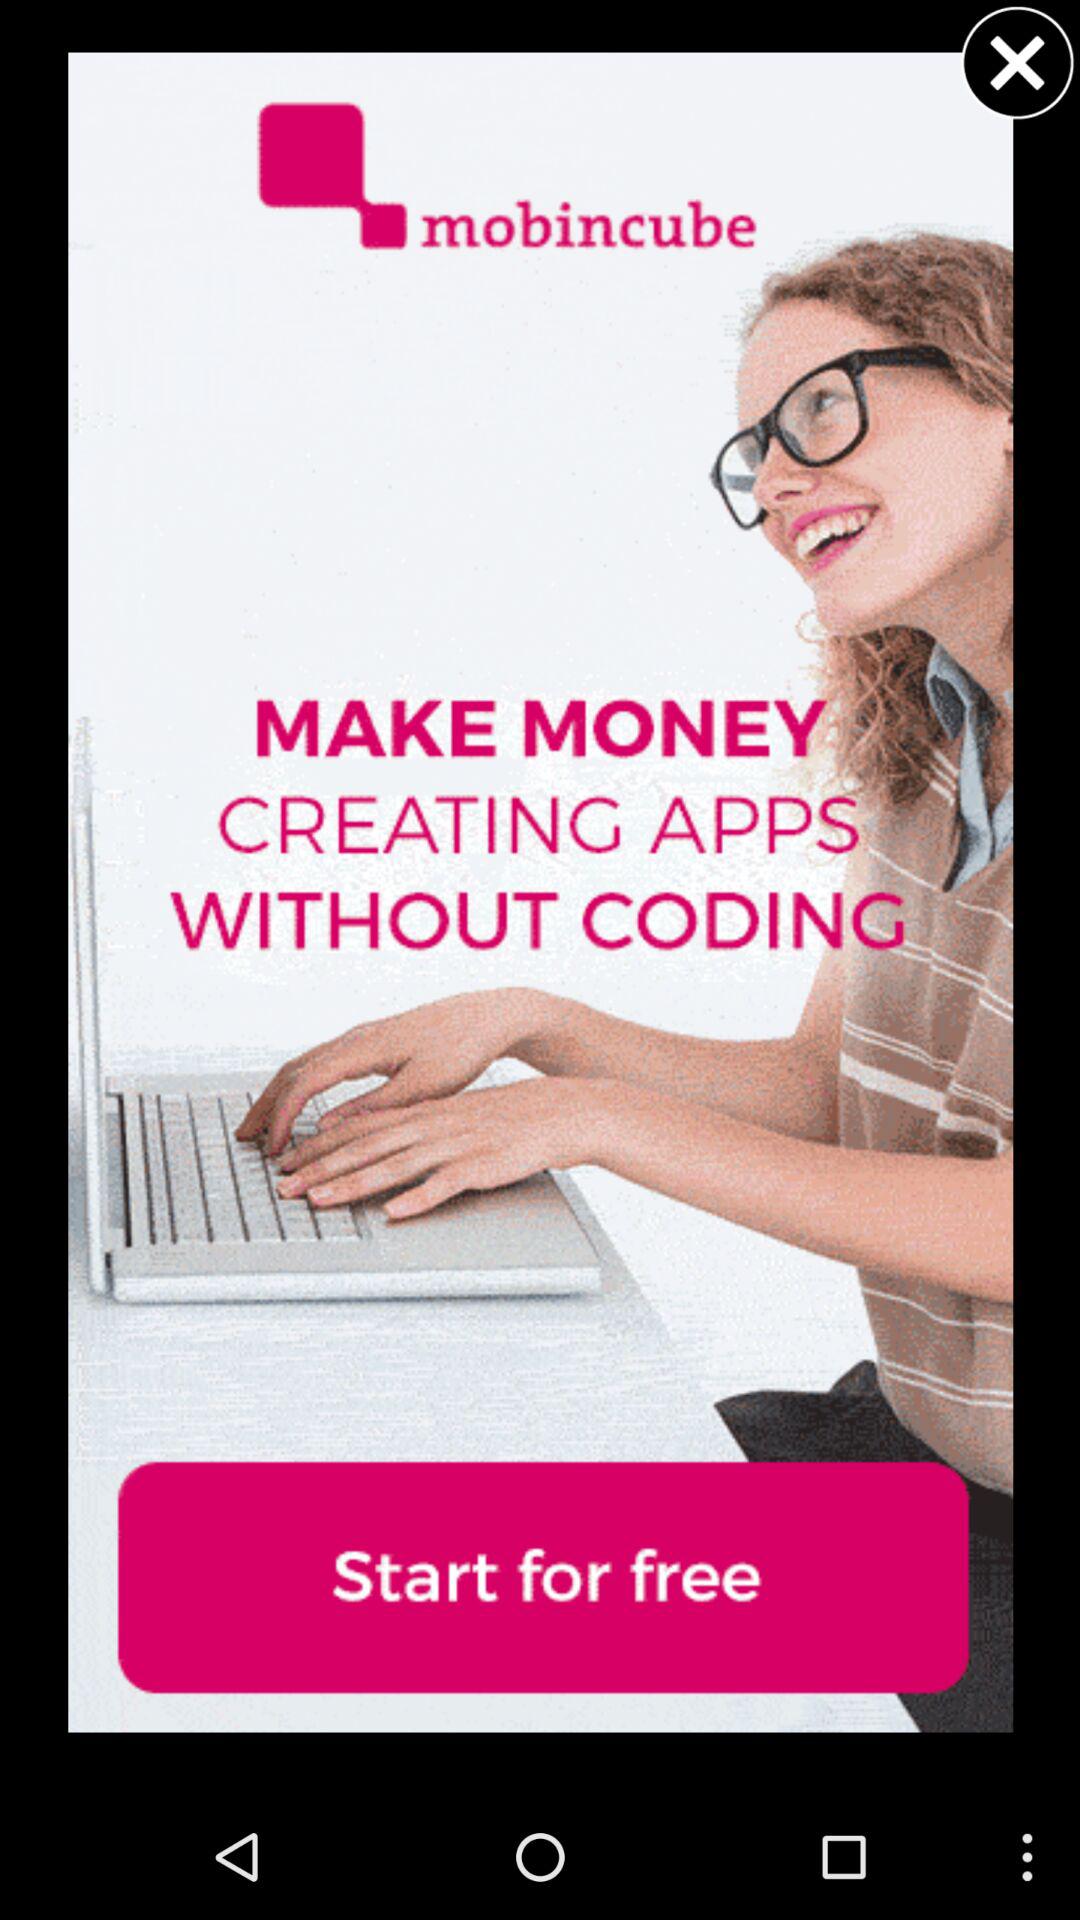  What do you see at coordinates (1017, 62) in the screenshot?
I see `exit advertisement` at bounding box center [1017, 62].